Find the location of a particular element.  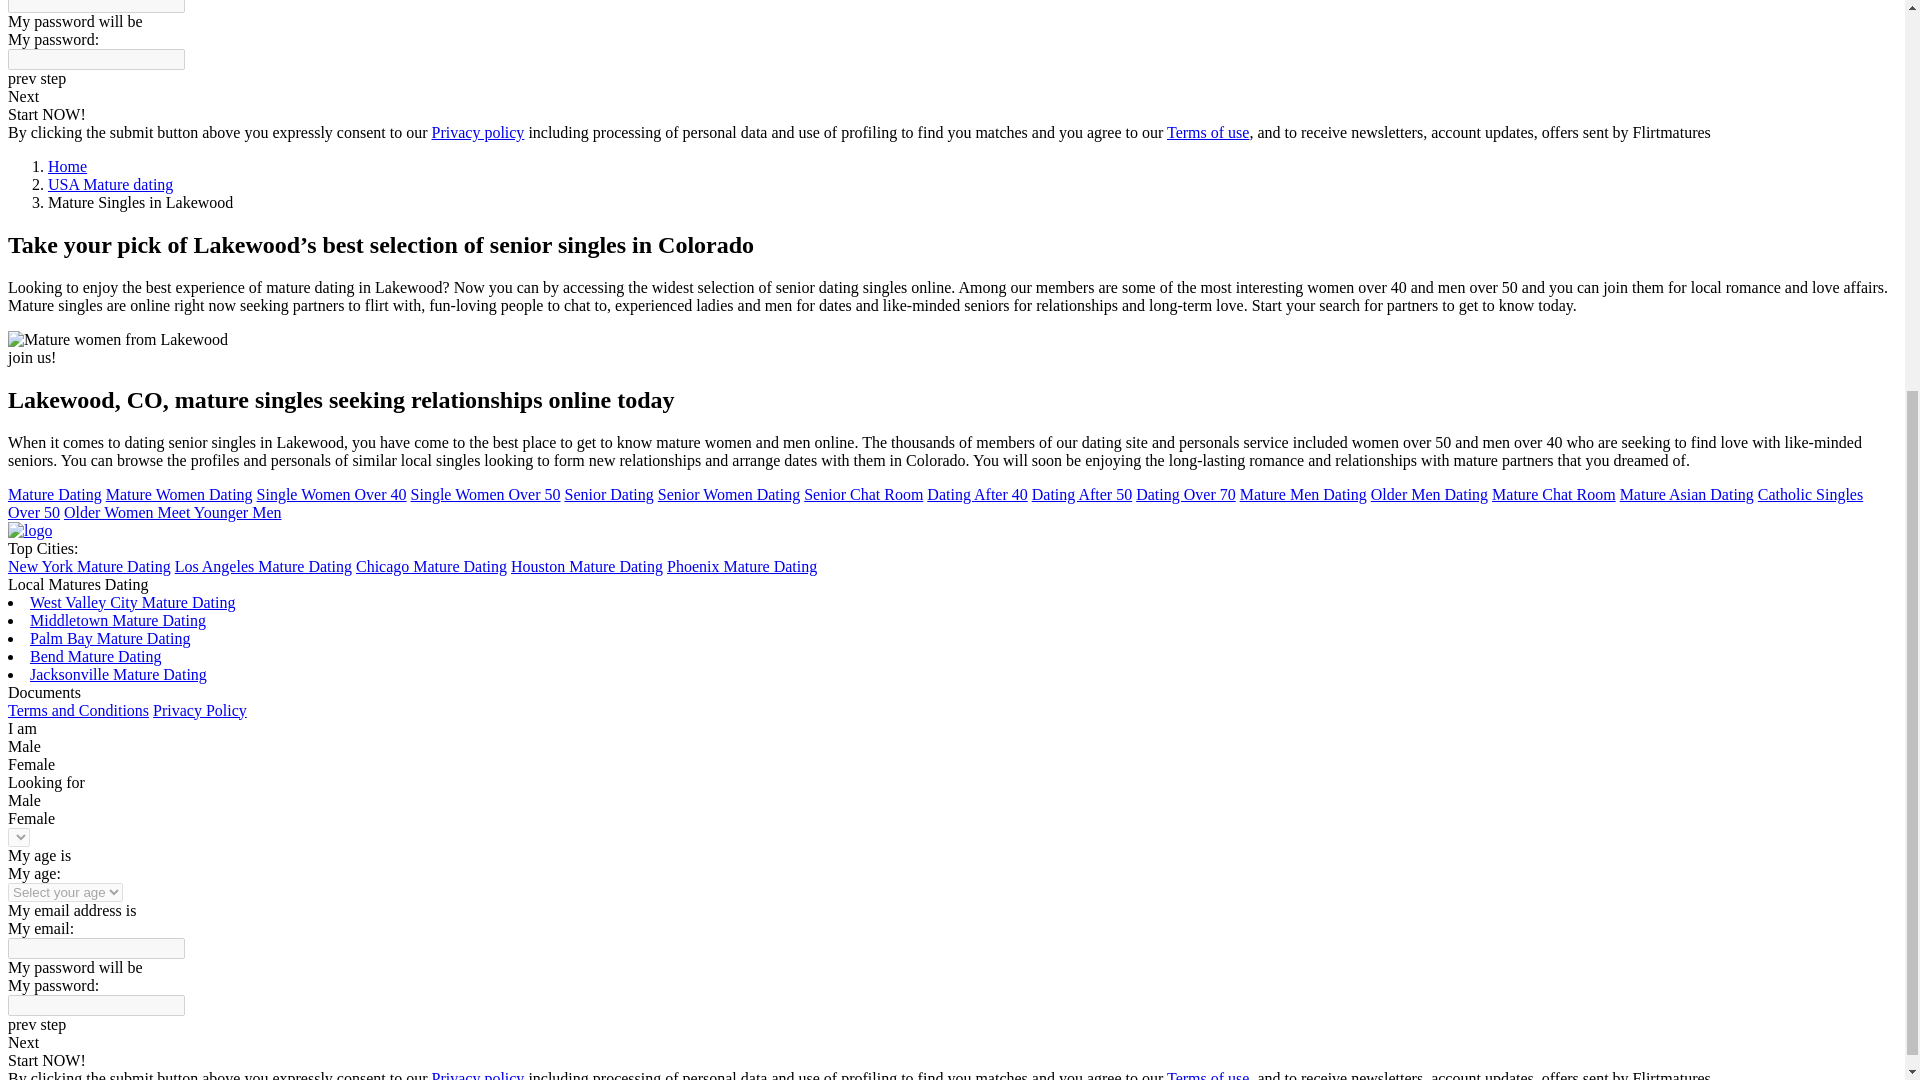

Mature Men Dating is located at coordinates (1304, 493).